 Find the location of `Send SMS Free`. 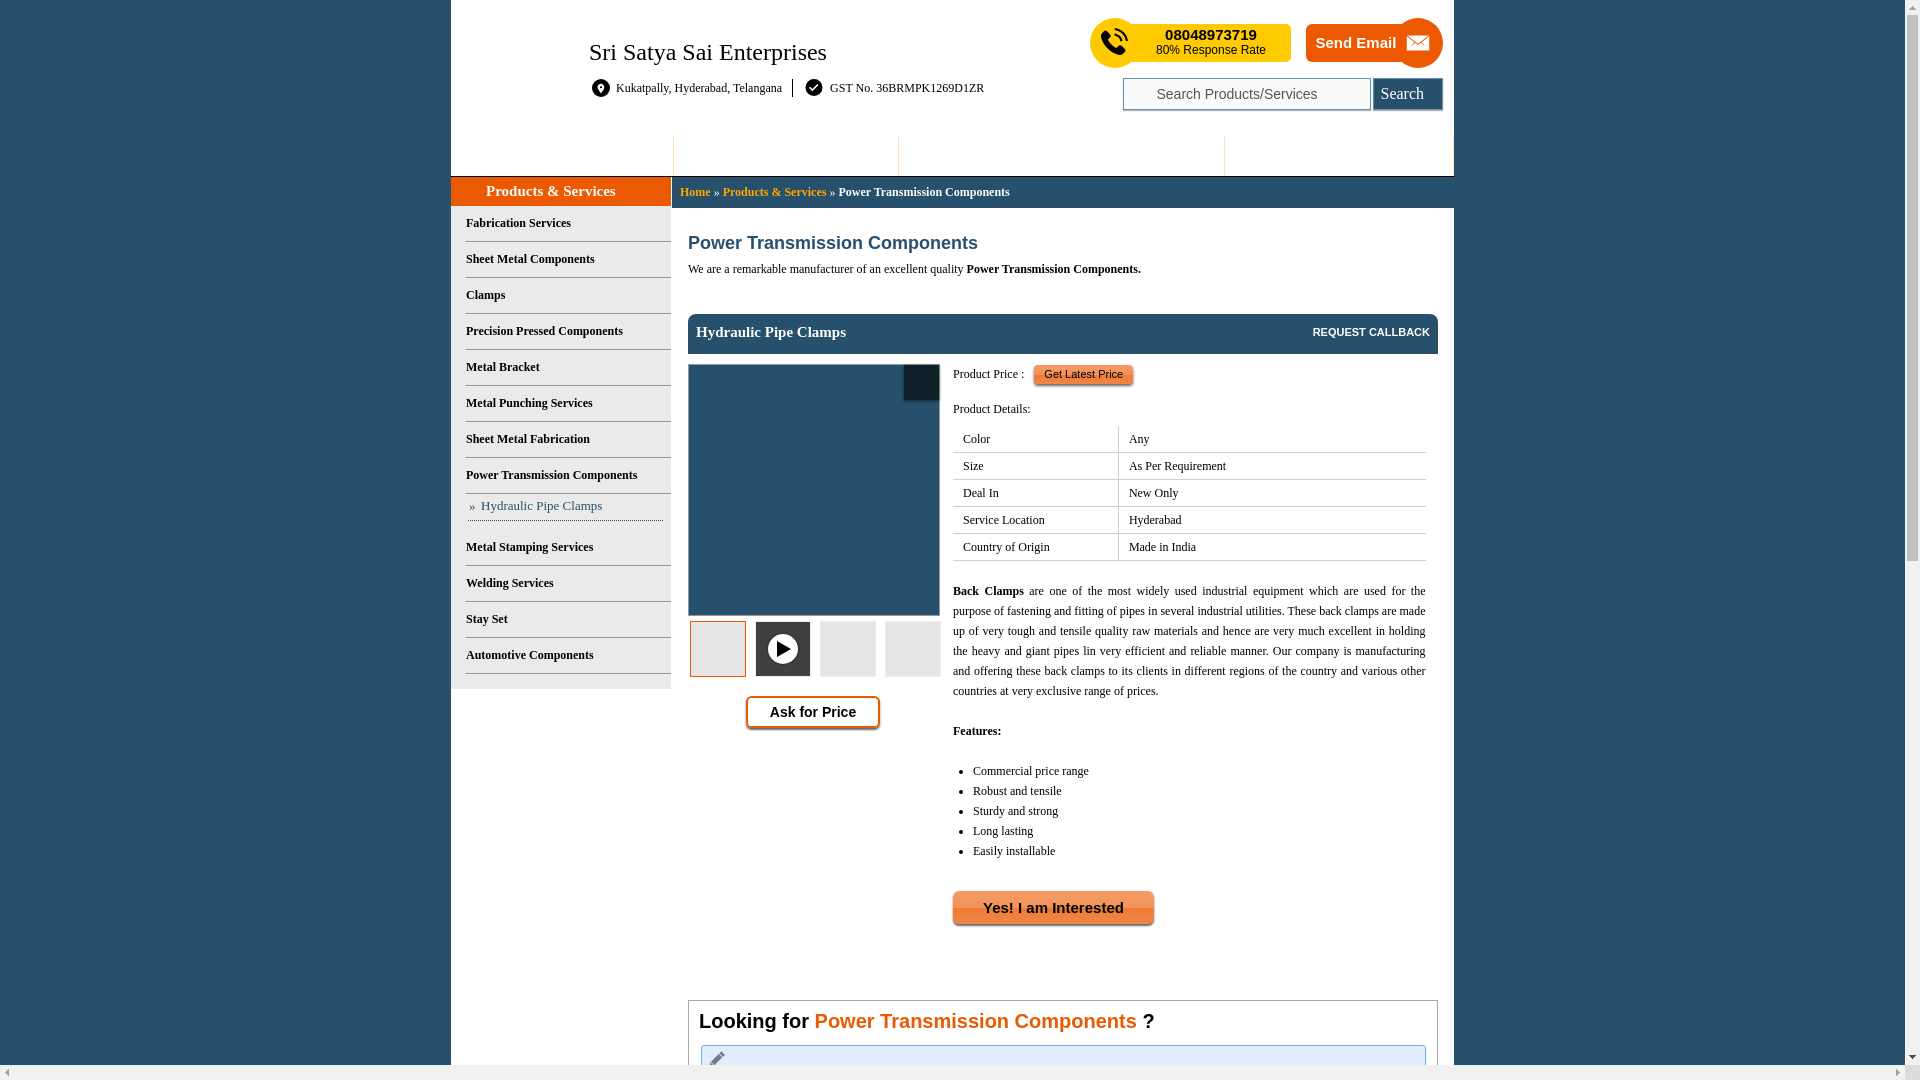

Send SMS Free is located at coordinates (1210, 42).